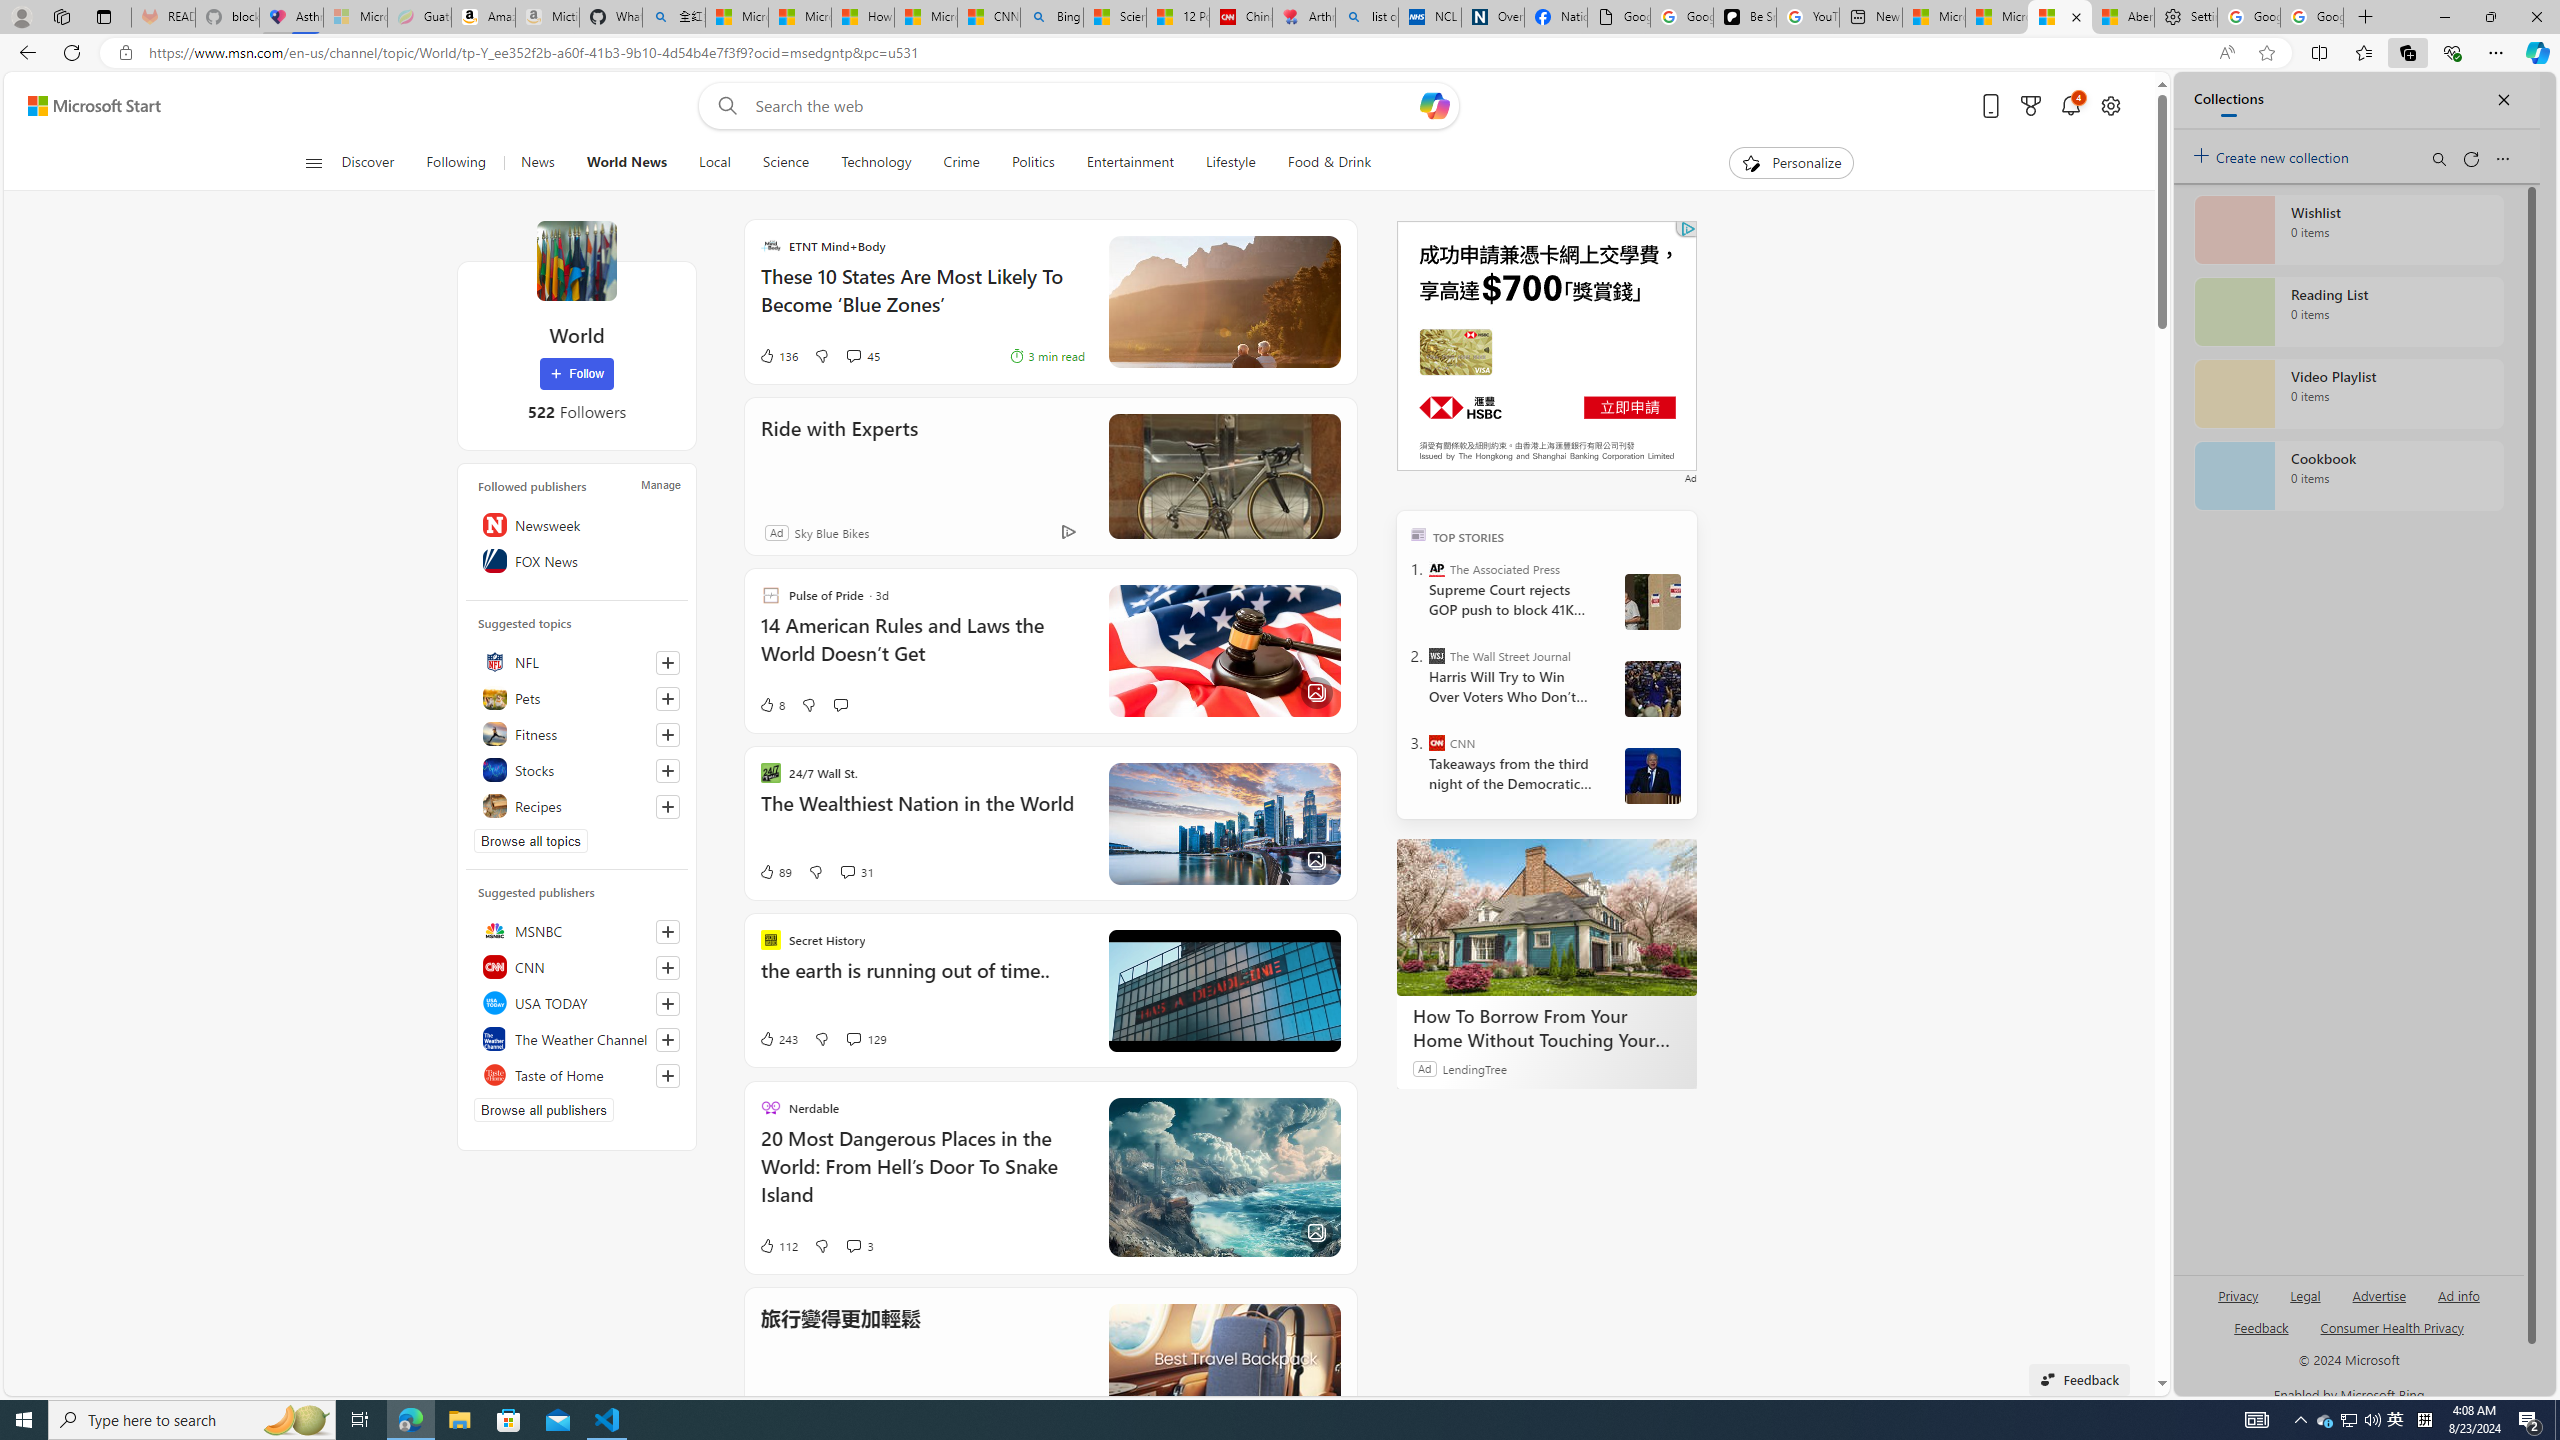 This screenshot has height=1440, width=2560. I want to click on The Associated Press, so click(1436, 569).